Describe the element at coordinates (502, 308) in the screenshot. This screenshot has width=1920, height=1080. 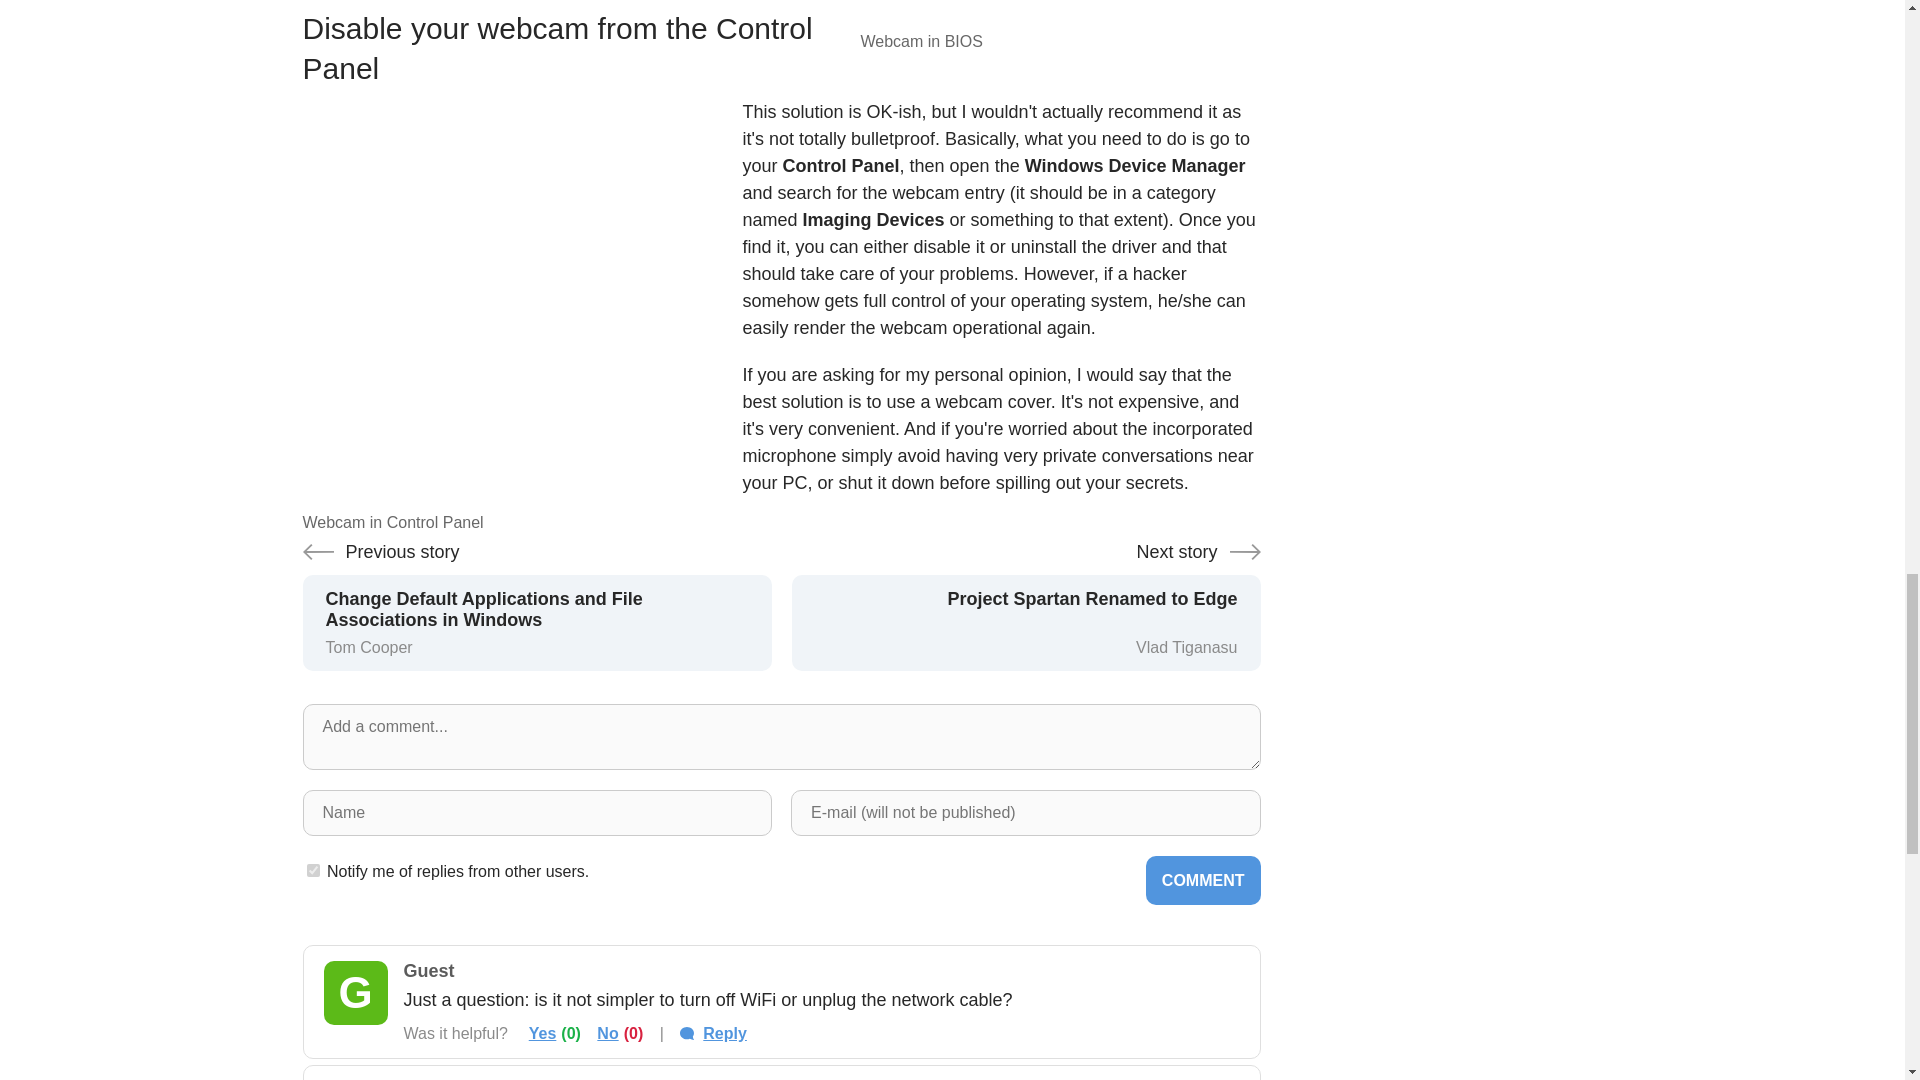
I see `Webcam in Control Panel ` at that location.